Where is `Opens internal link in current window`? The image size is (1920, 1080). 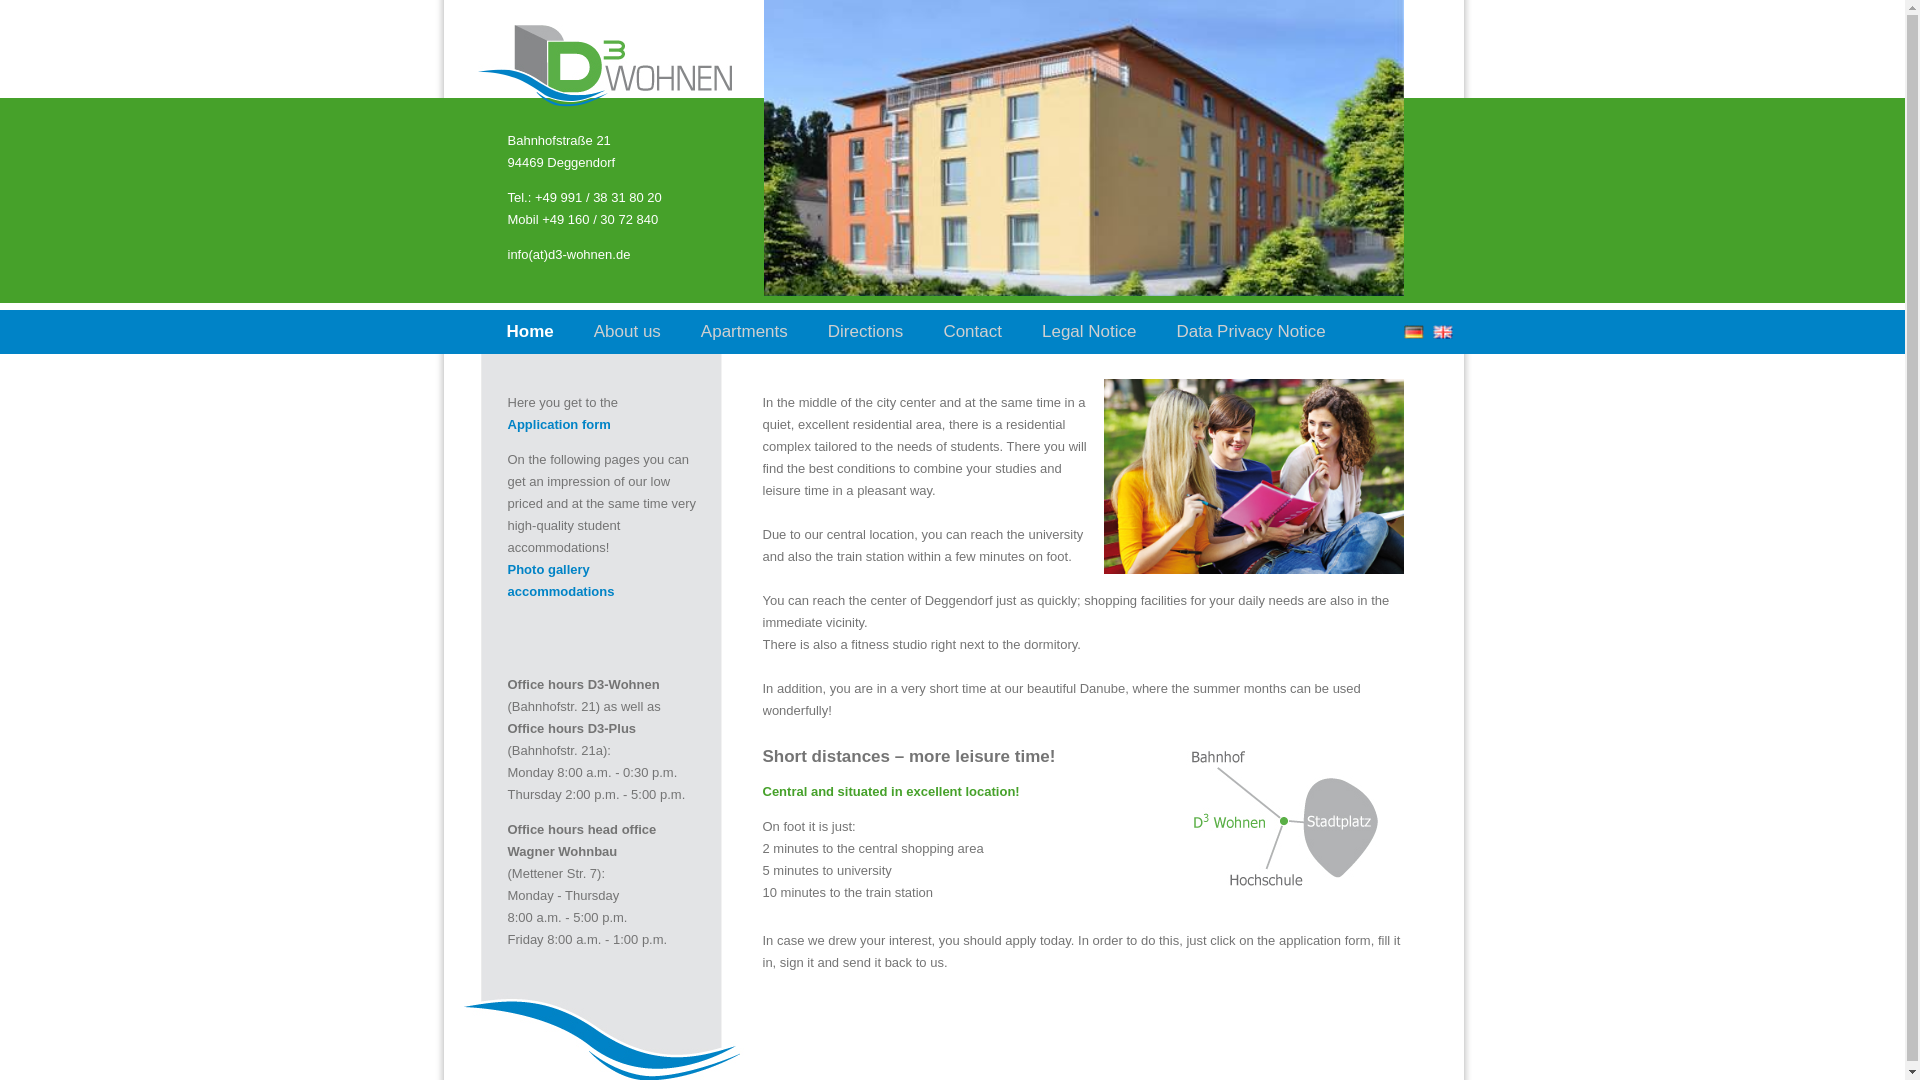
Opens internal link in current window is located at coordinates (561, 580).